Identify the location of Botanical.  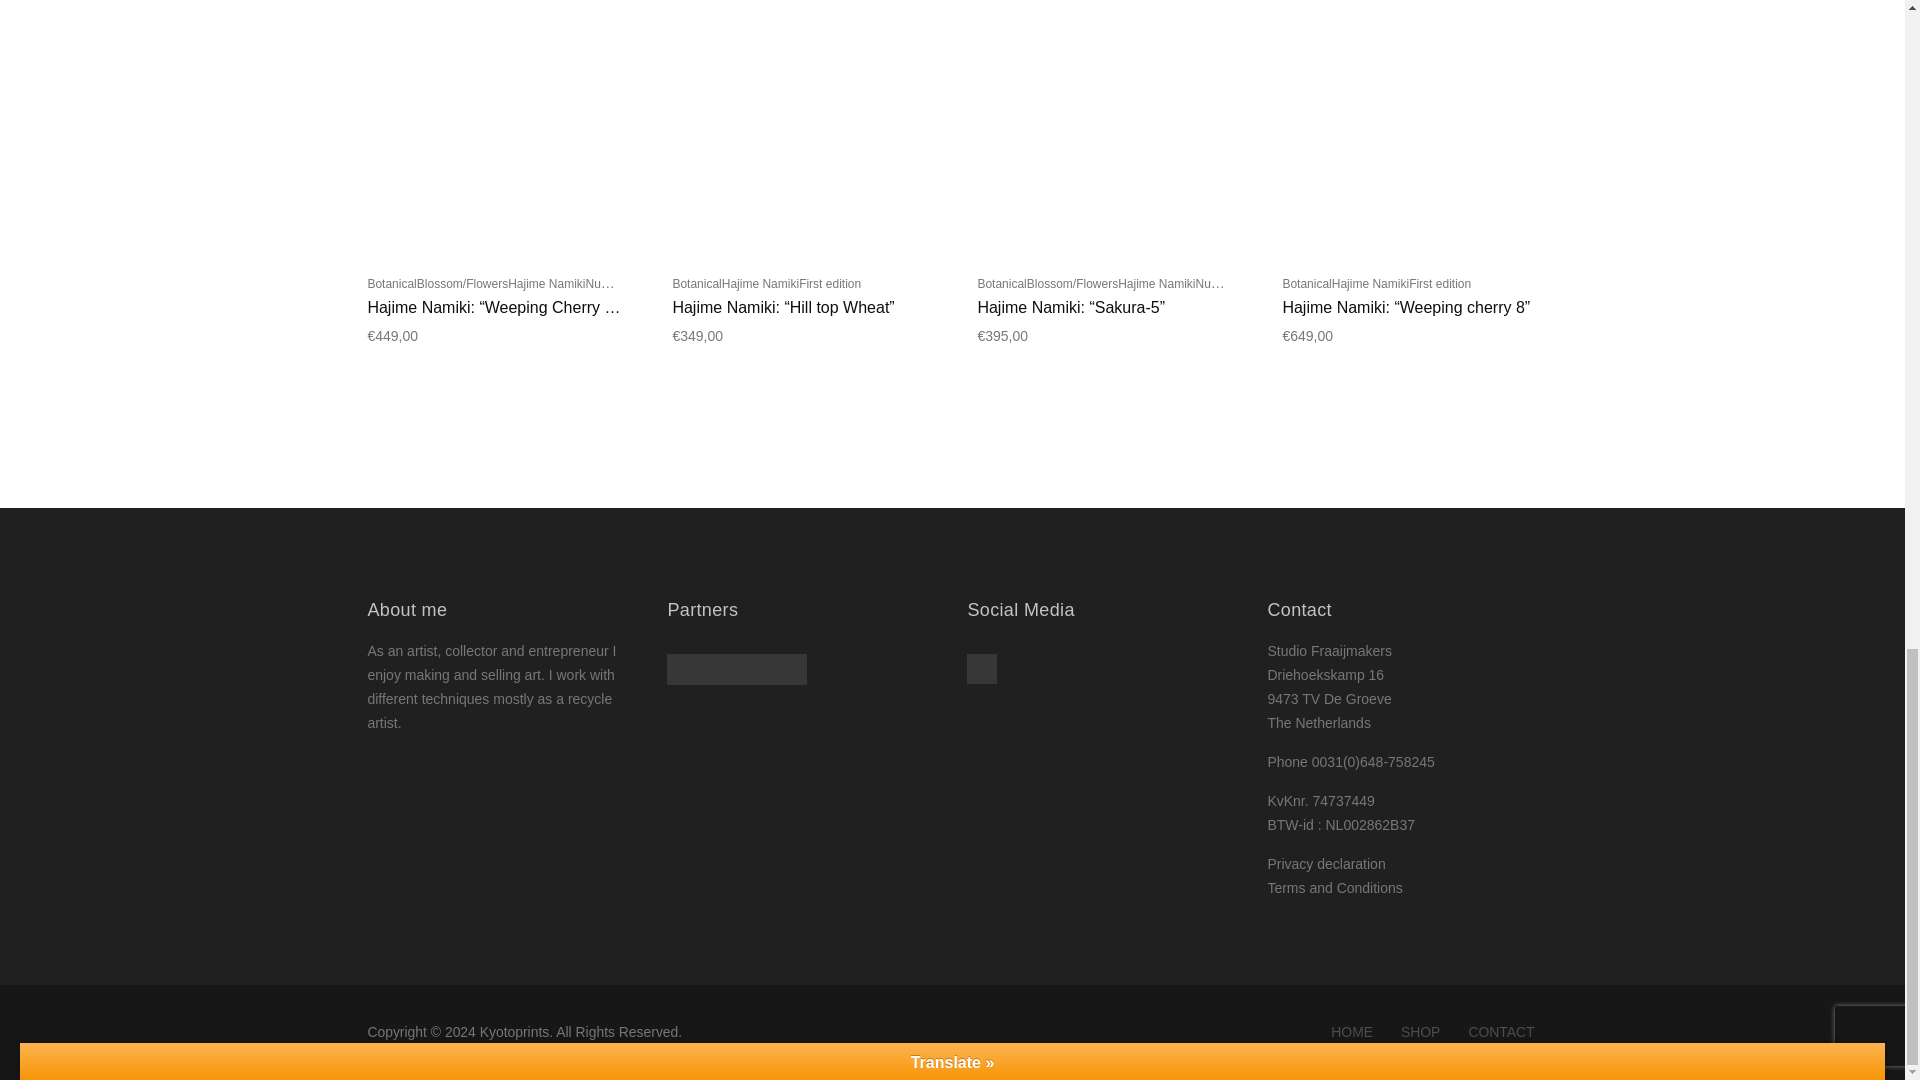
(1001, 283).